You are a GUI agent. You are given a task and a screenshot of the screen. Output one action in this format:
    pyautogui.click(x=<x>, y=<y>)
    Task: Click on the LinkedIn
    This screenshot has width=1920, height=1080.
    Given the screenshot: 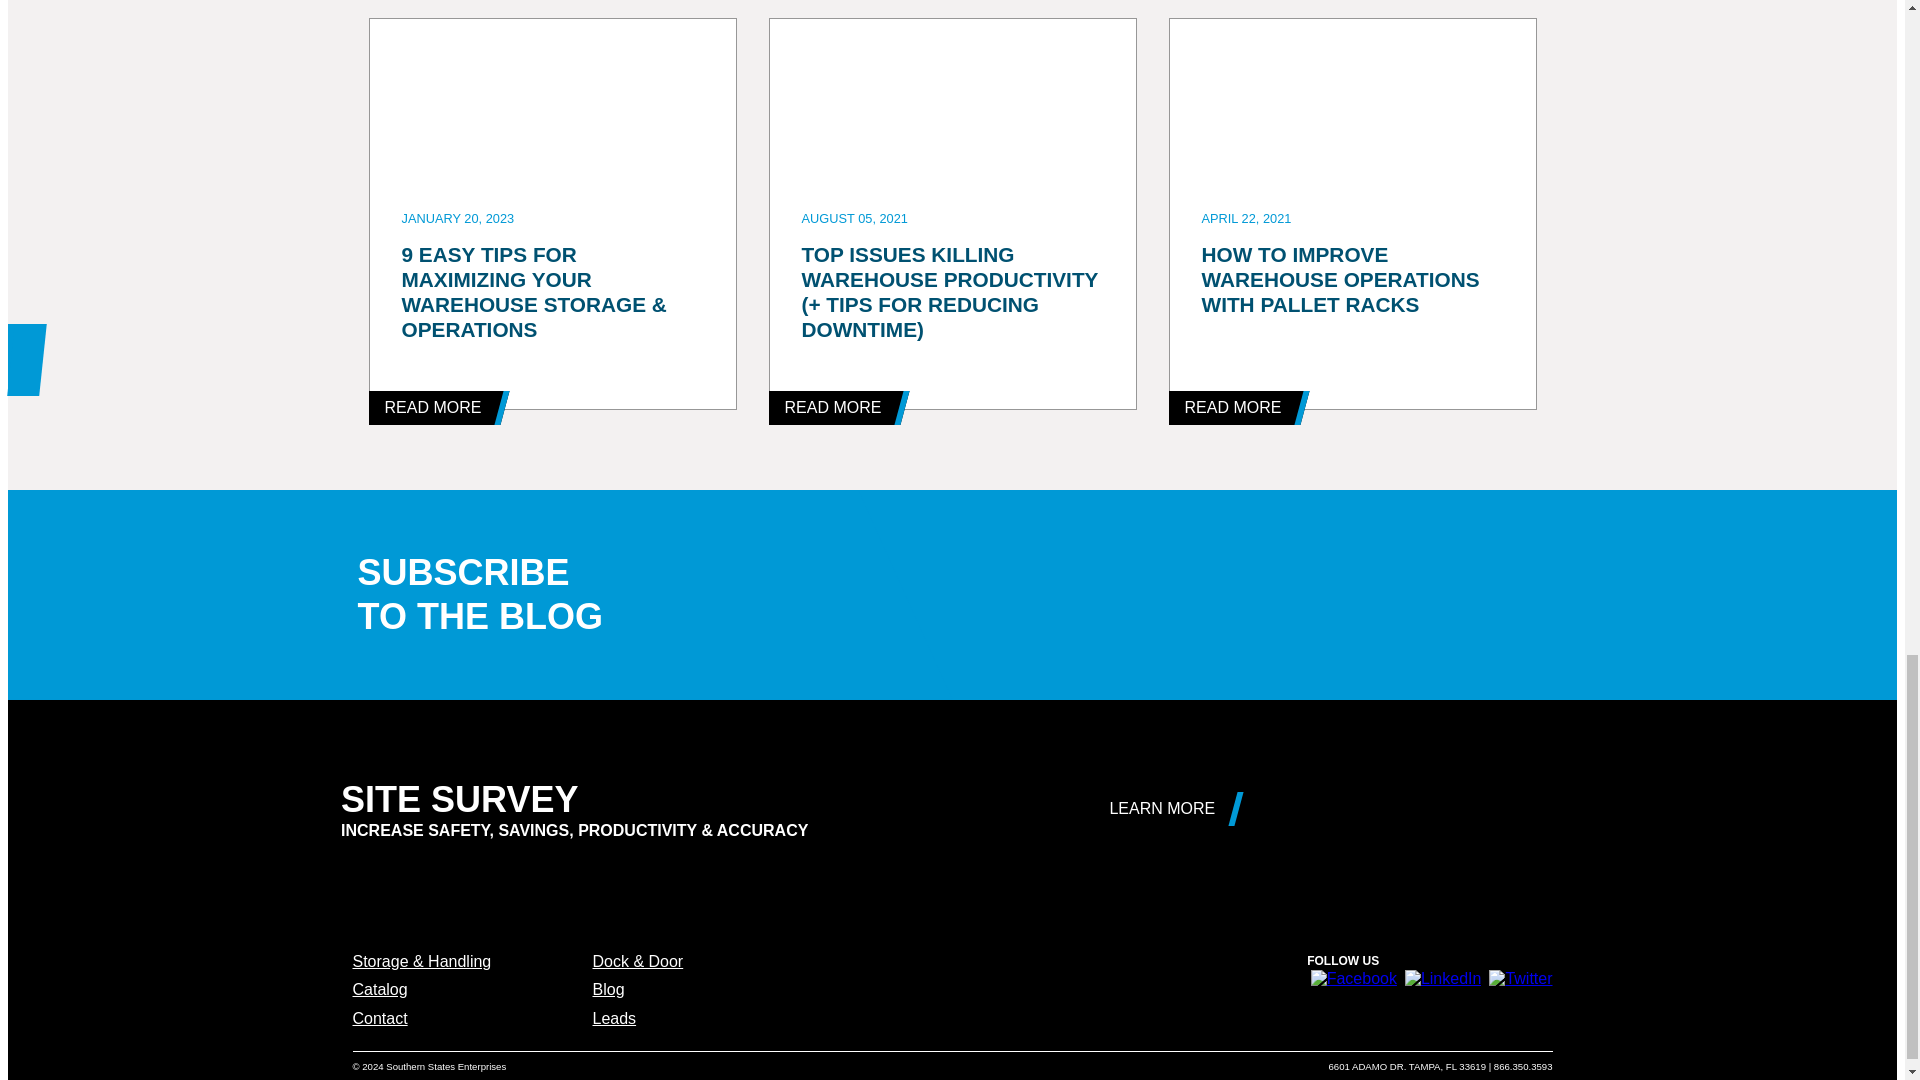 What is the action you would take?
    pyautogui.click(x=1444, y=978)
    